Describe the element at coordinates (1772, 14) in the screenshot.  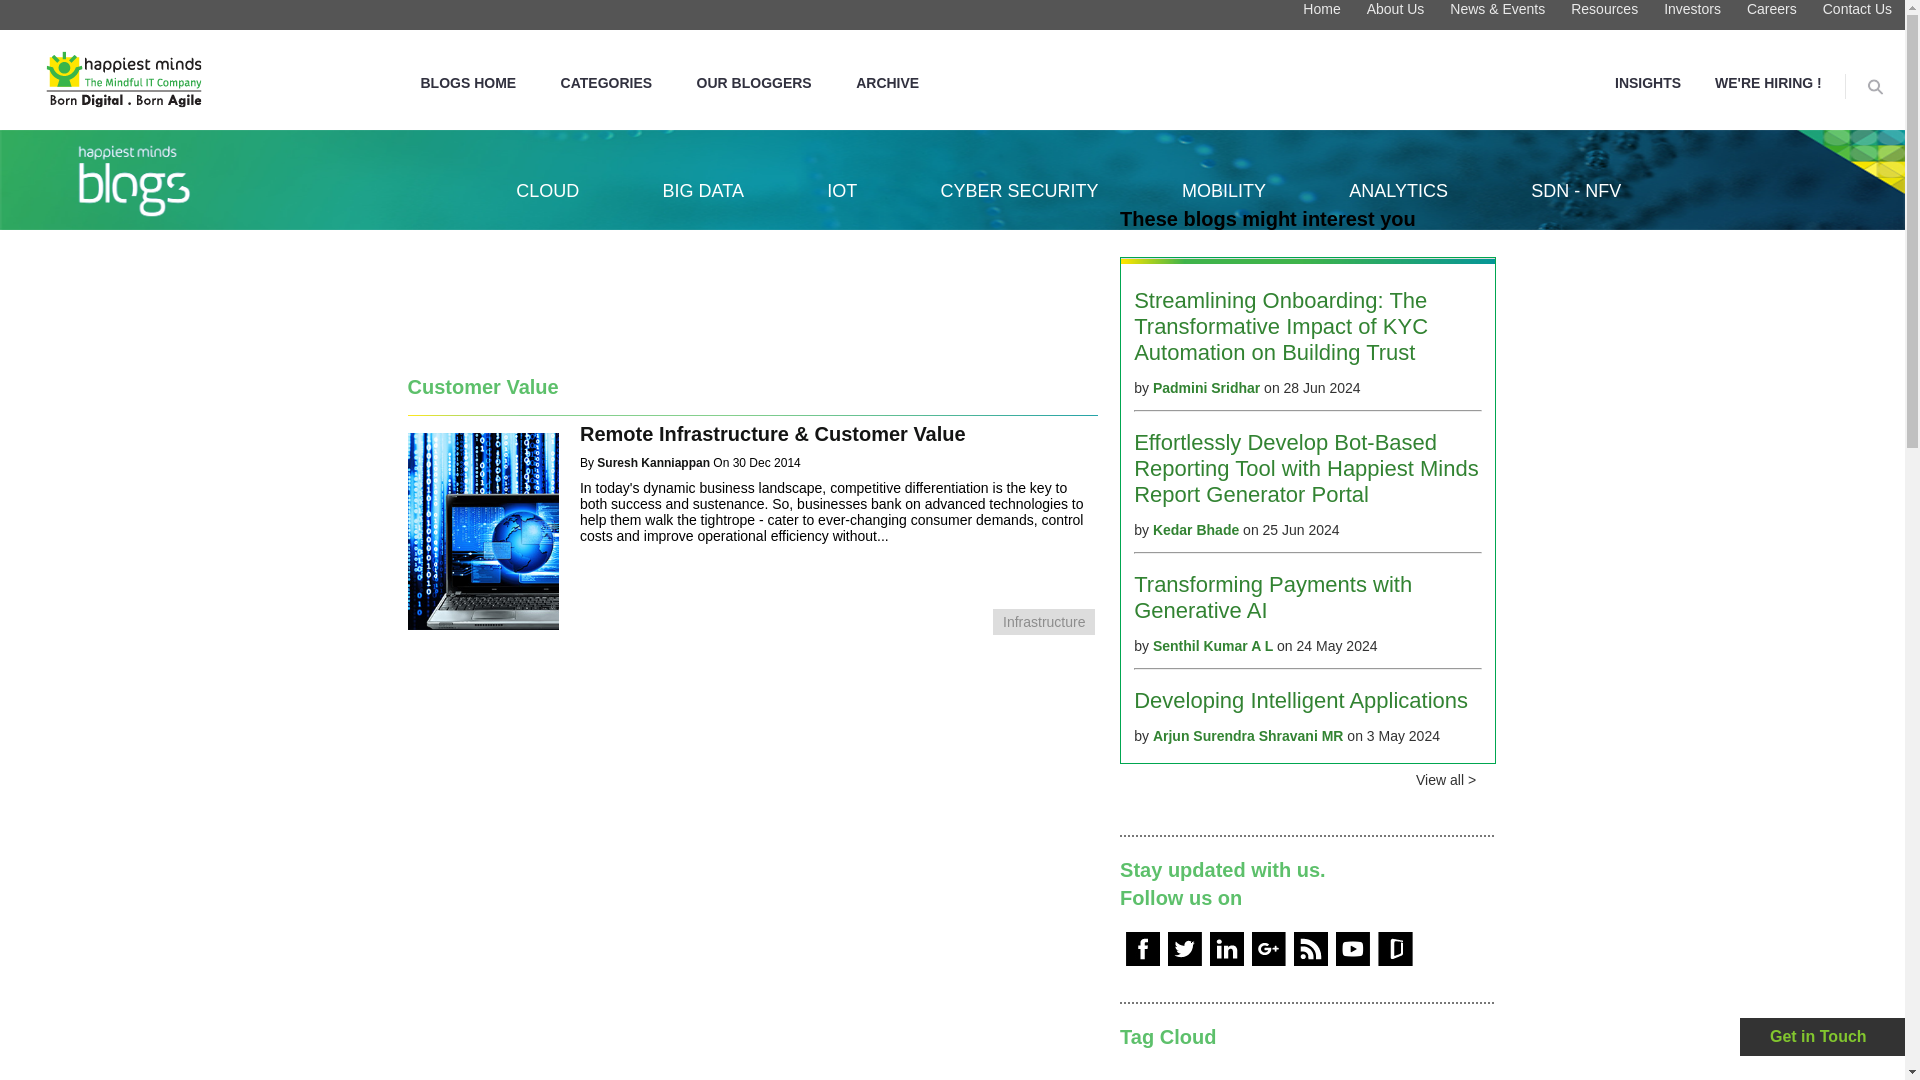
I see `Careers` at that location.